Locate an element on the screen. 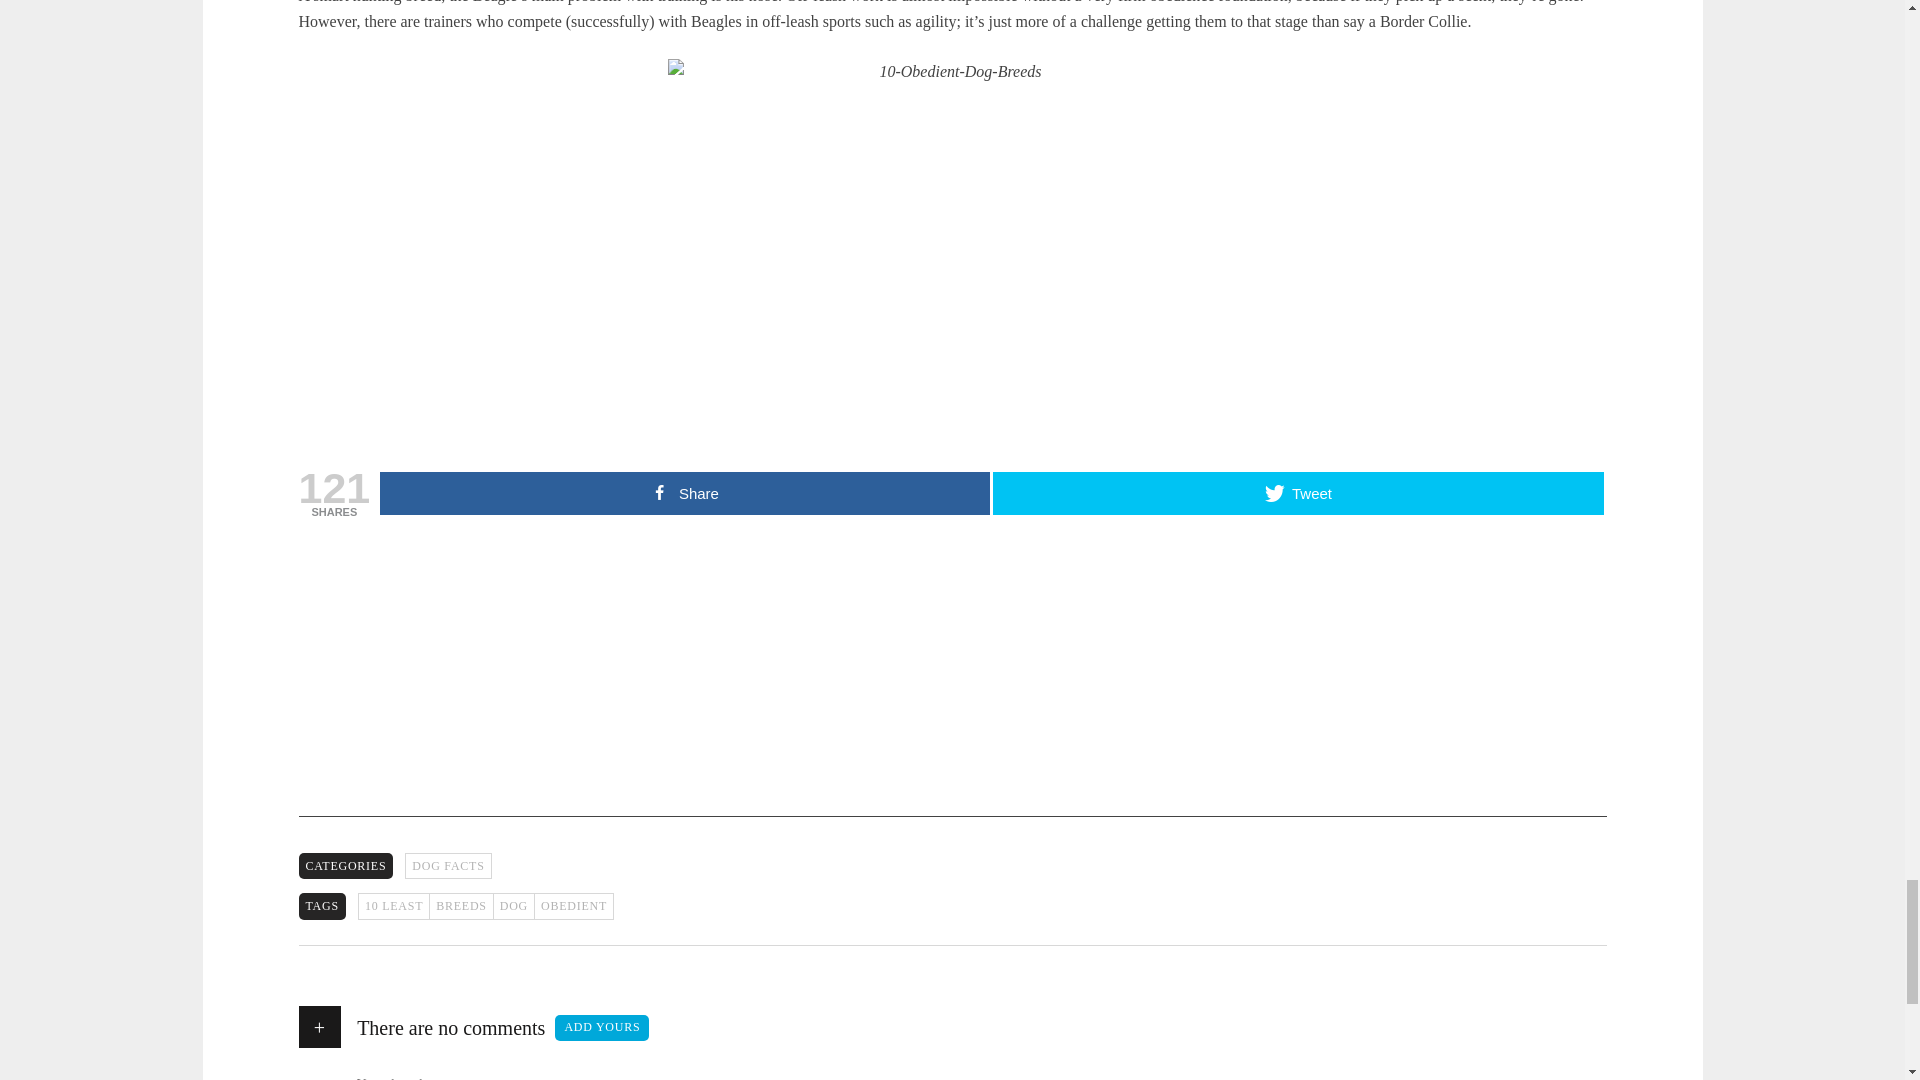  DOG is located at coordinates (513, 906).